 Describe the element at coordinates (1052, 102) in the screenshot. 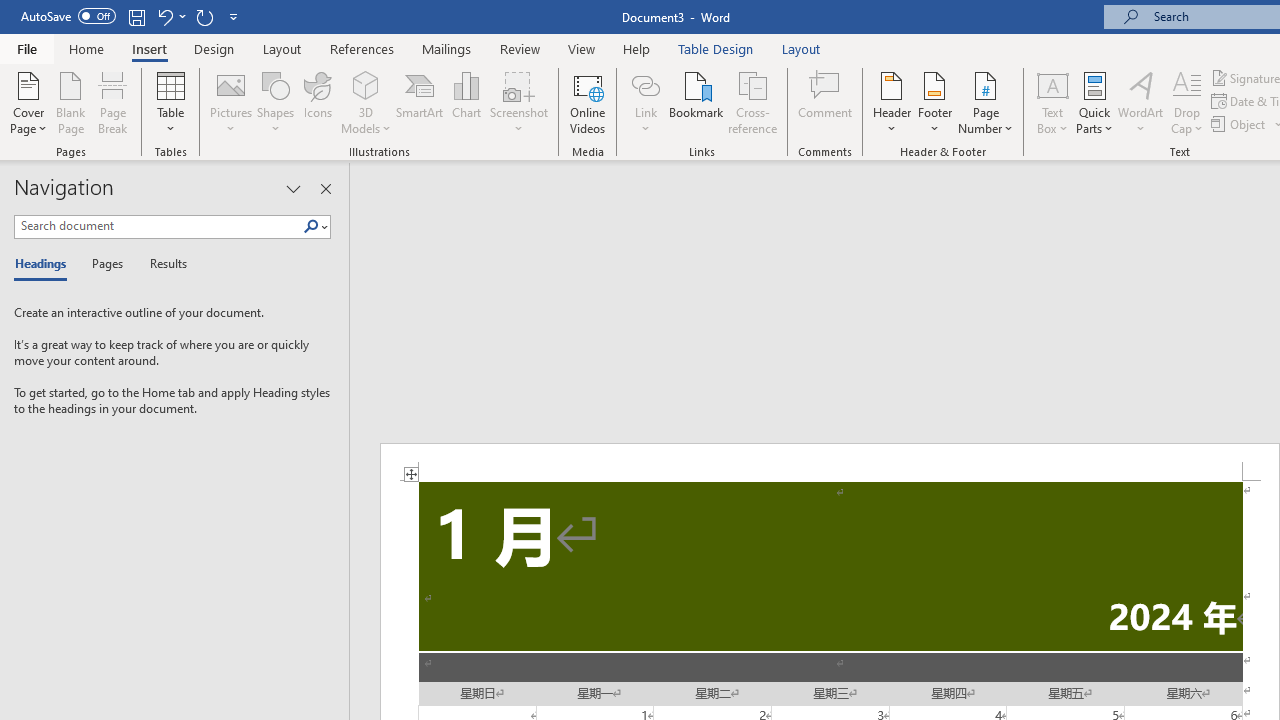

I see `Text Box` at that location.